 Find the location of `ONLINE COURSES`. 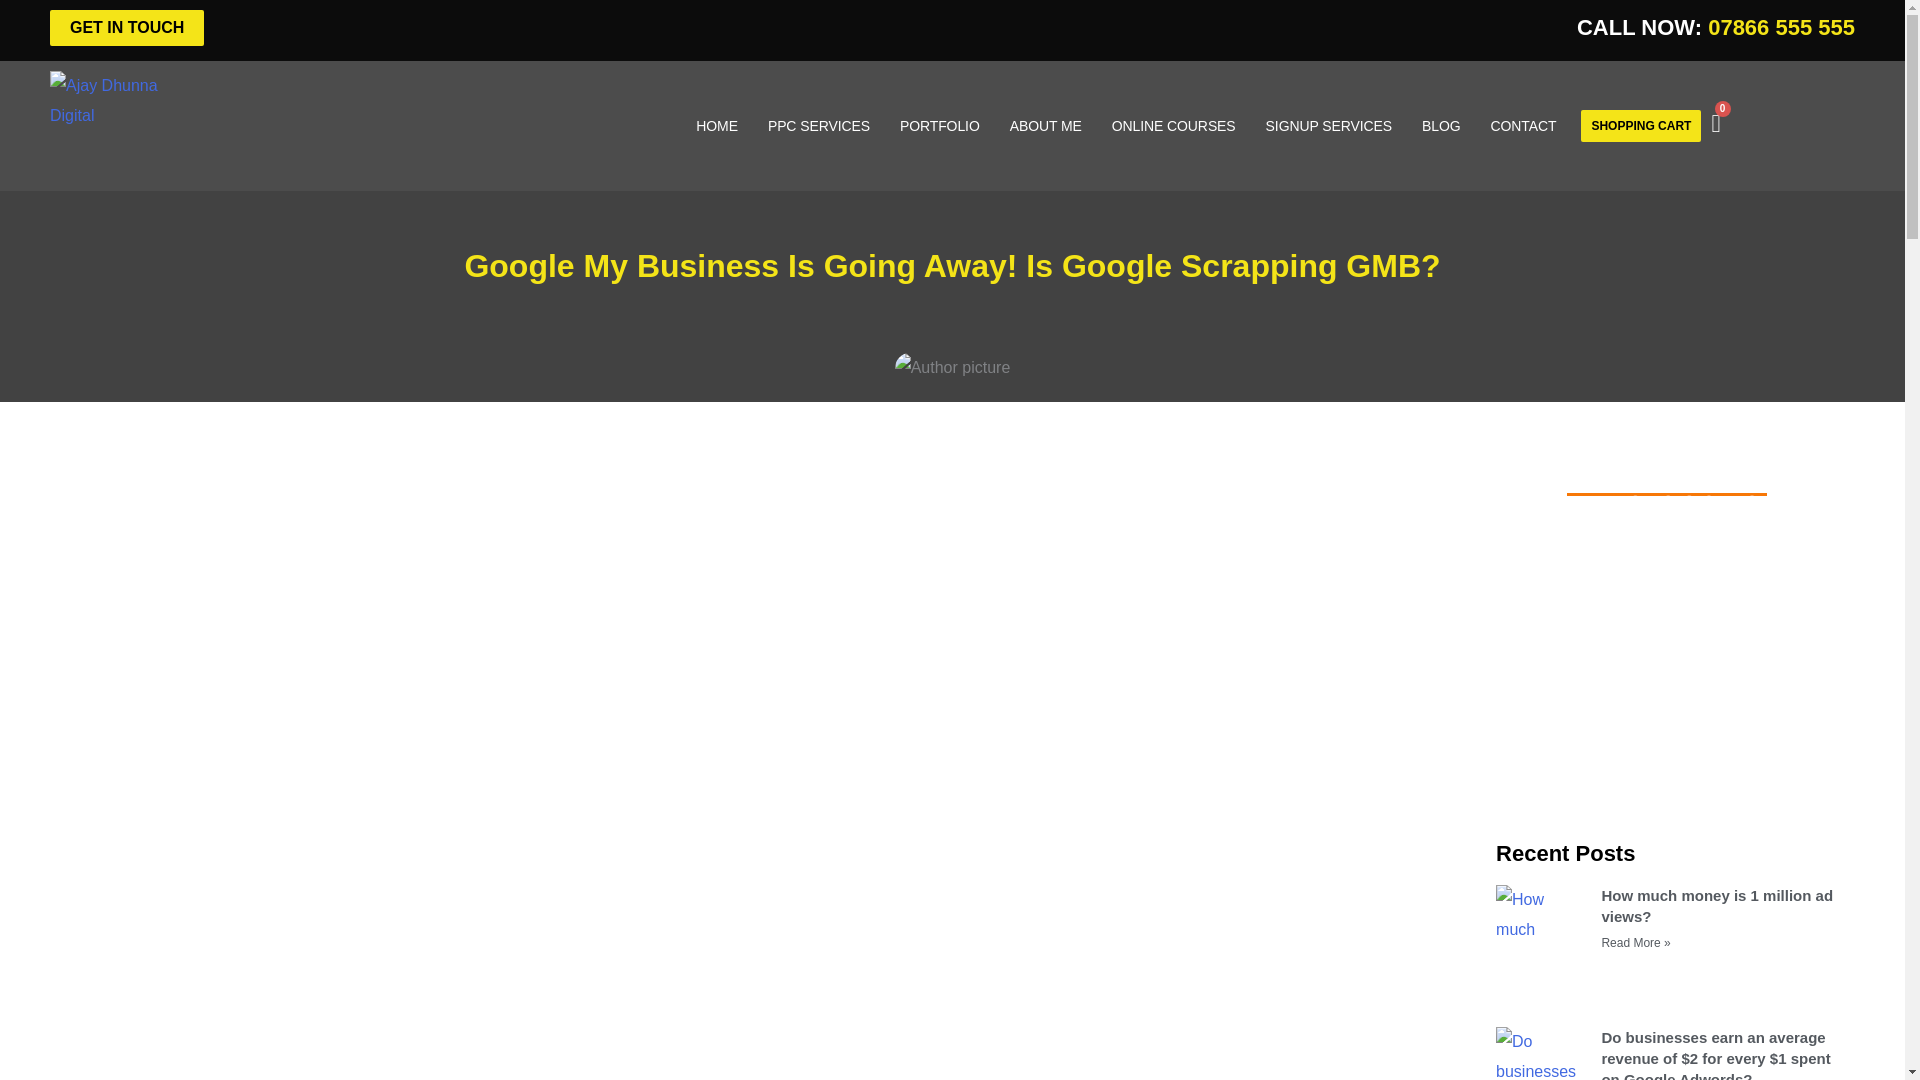

ONLINE COURSES is located at coordinates (1174, 126).